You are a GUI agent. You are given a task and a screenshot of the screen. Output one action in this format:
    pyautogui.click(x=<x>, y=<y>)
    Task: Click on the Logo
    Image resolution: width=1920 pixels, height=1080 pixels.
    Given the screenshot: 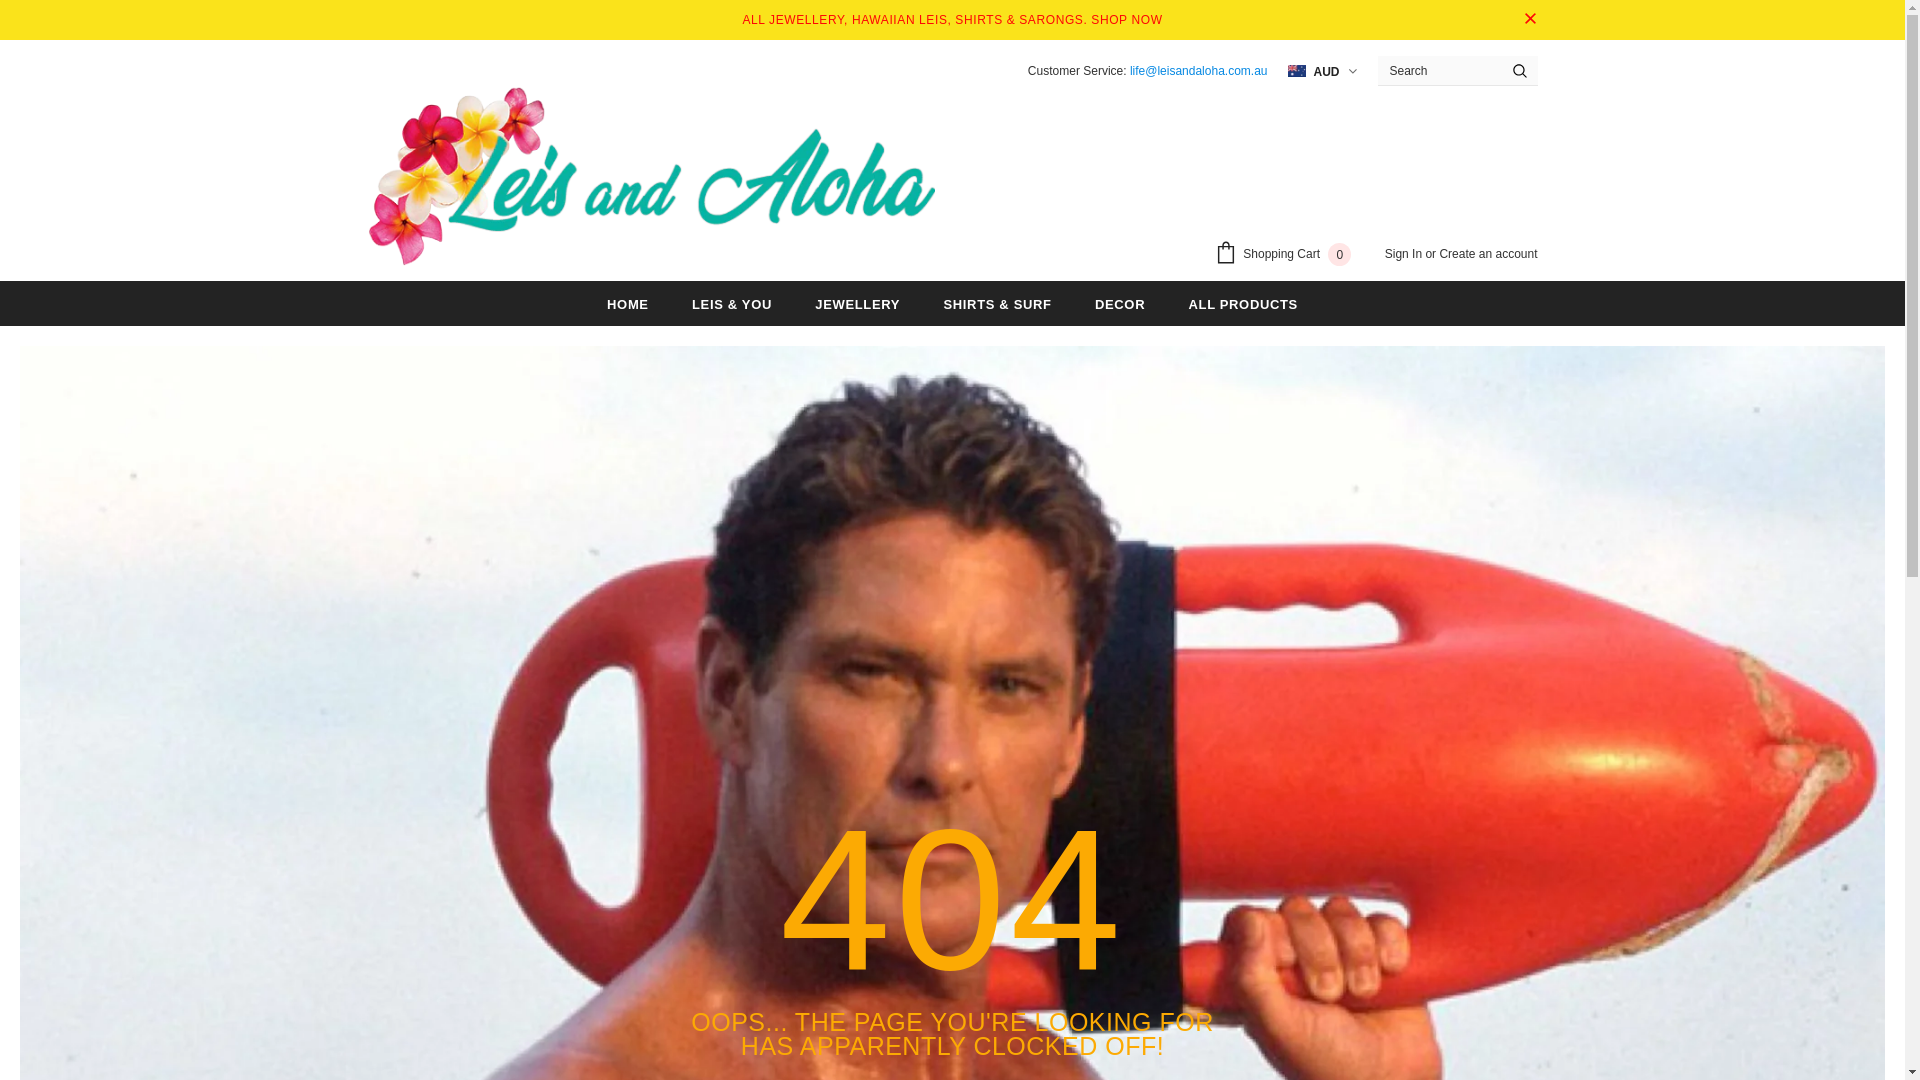 What is the action you would take?
    pyautogui.click(x=652, y=176)
    